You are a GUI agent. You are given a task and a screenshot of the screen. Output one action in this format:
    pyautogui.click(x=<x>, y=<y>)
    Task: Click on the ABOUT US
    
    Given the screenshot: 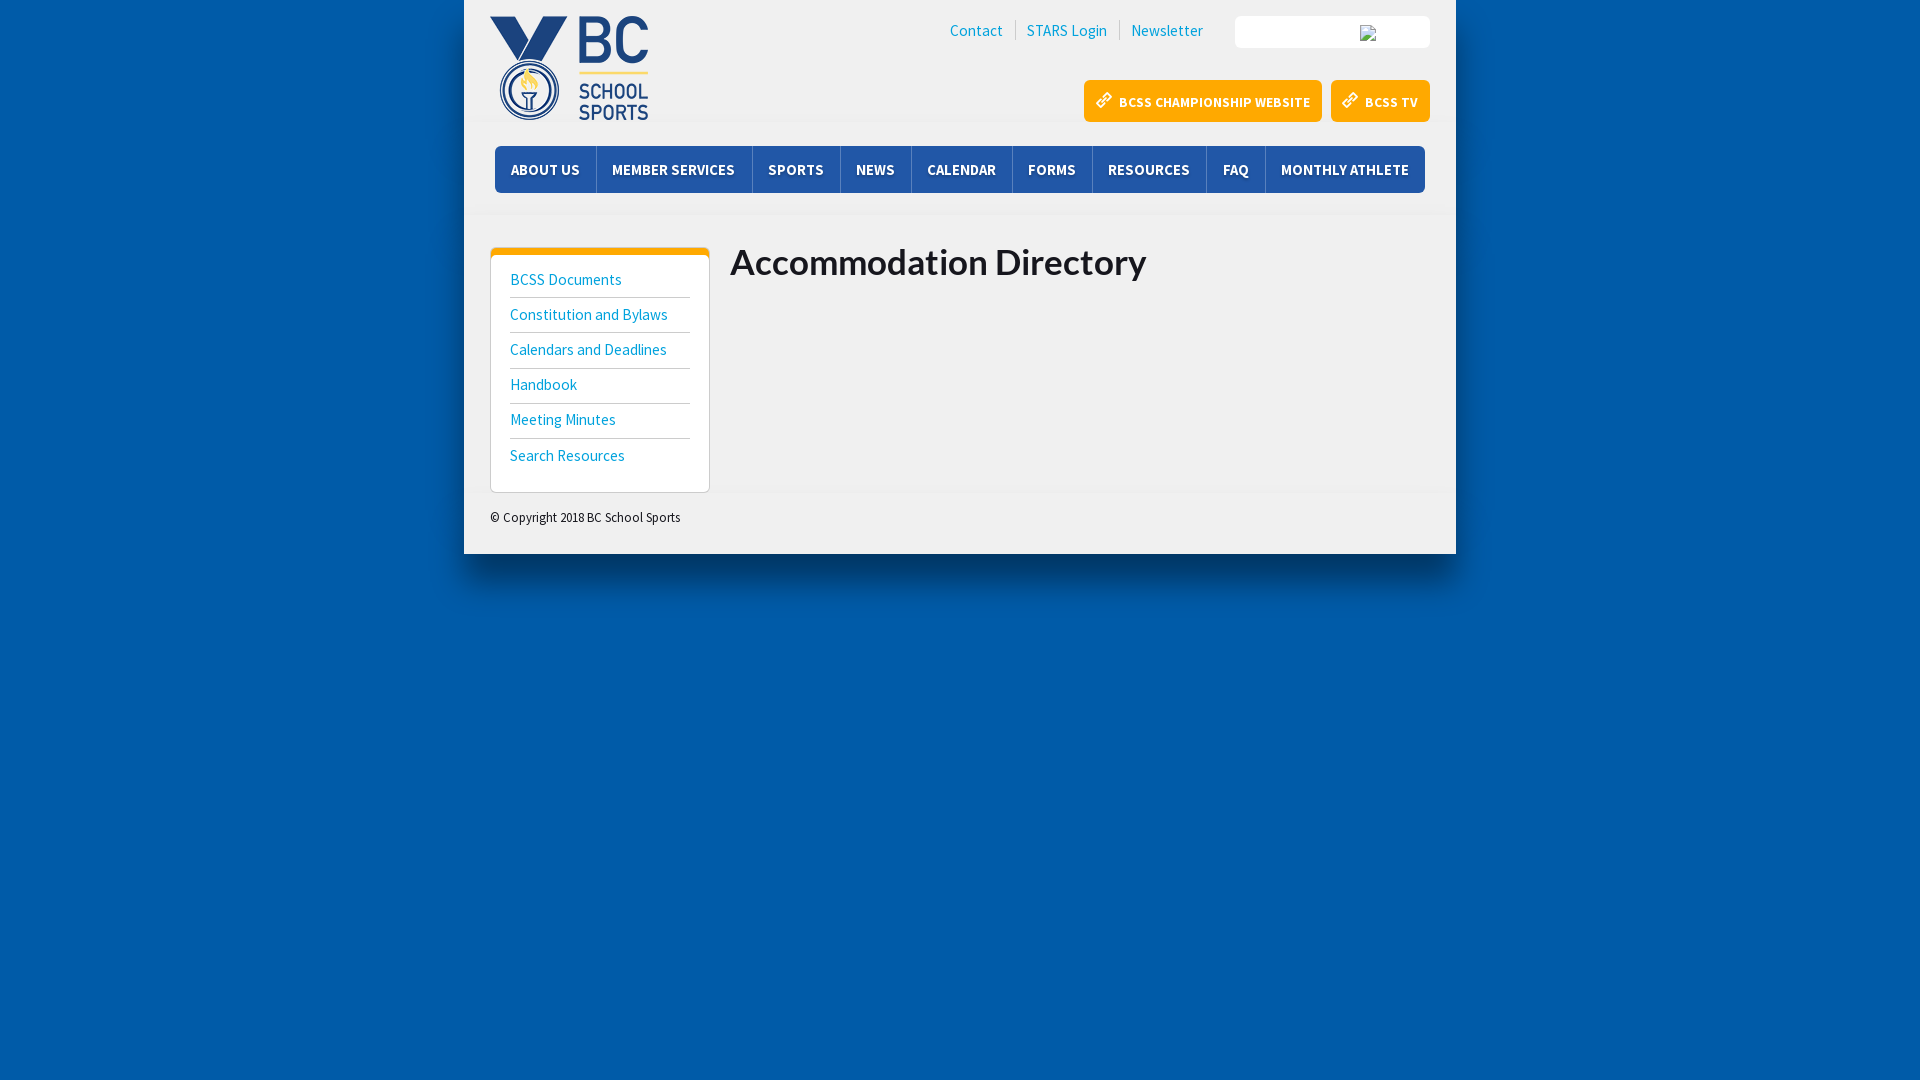 What is the action you would take?
    pyautogui.click(x=546, y=170)
    